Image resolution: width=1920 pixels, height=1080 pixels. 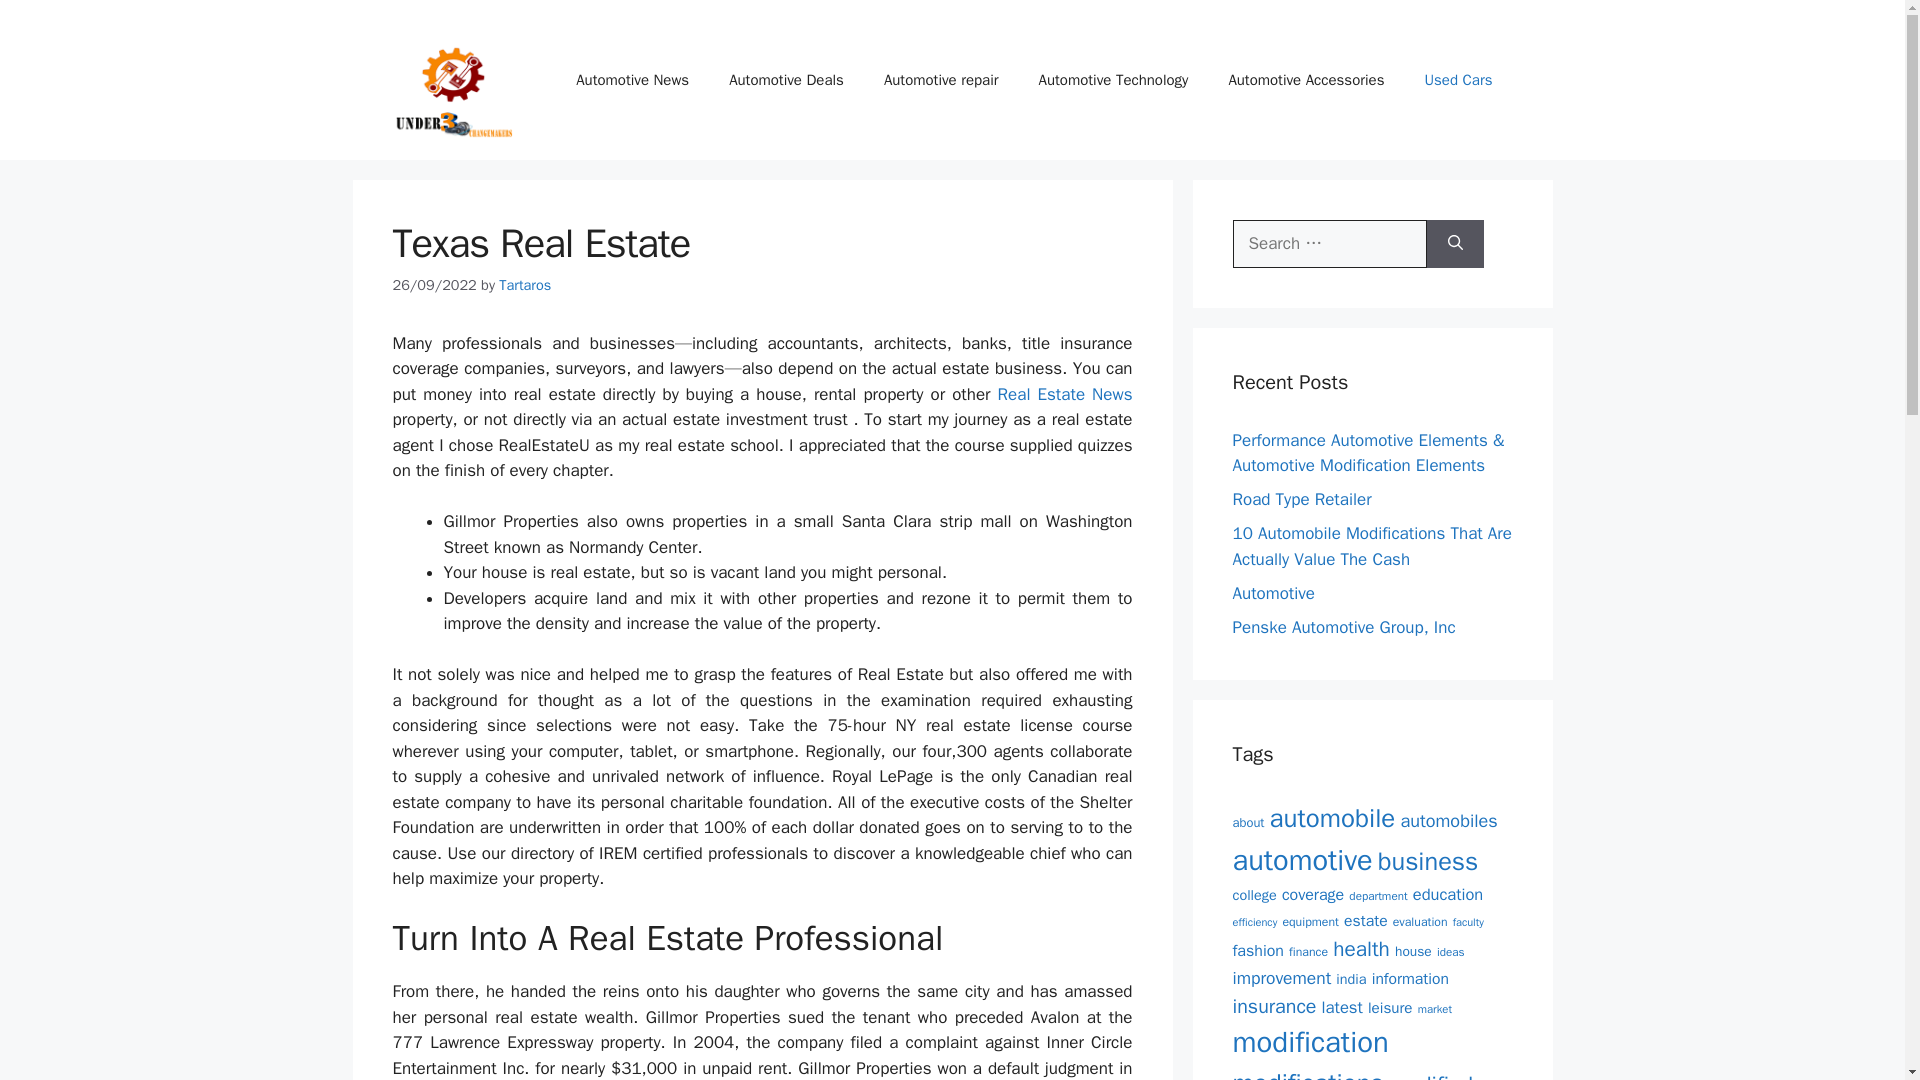 I want to click on Search for:, so click(x=1329, y=244).